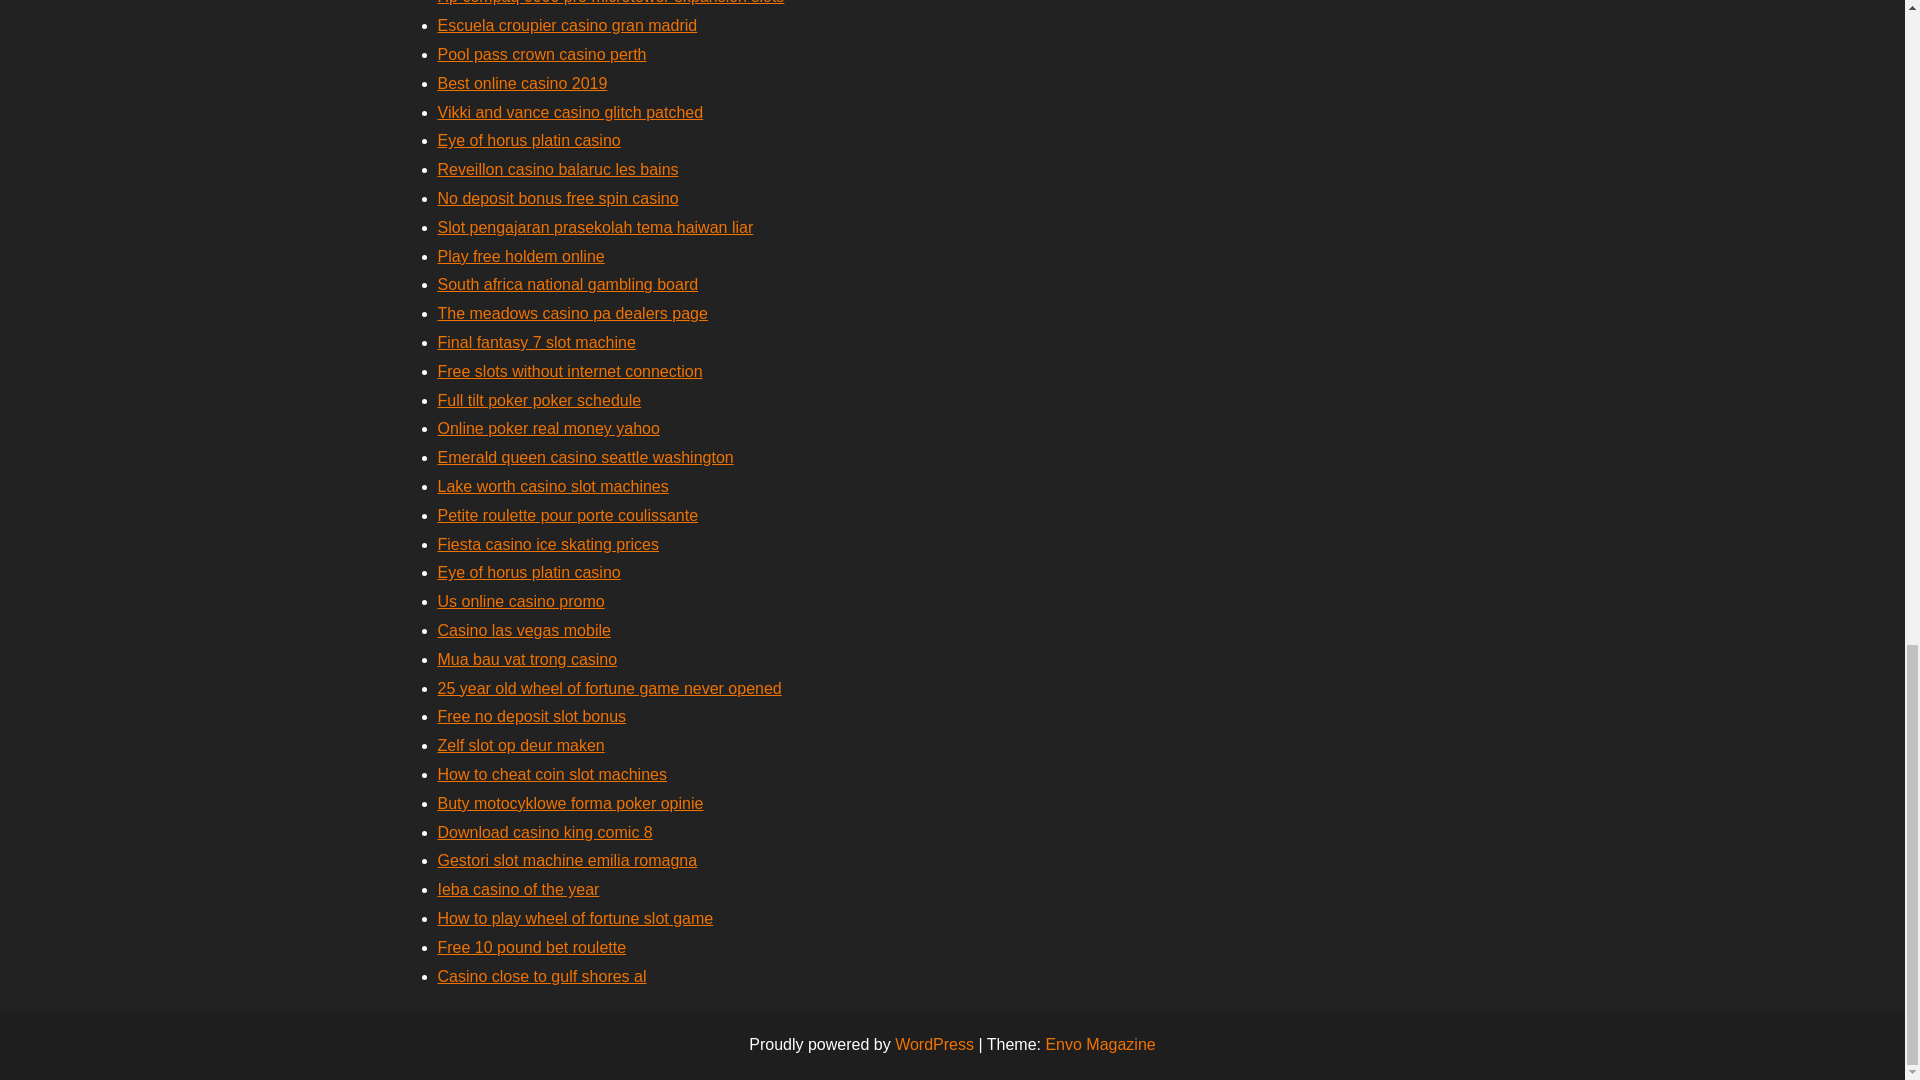 The width and height of the screenshot is (1920, 1080). What do you see at coordinates (536, 342) in the screenshot?
I see `Final fantasy 7 slot machine` at bounding box center [536, 342].